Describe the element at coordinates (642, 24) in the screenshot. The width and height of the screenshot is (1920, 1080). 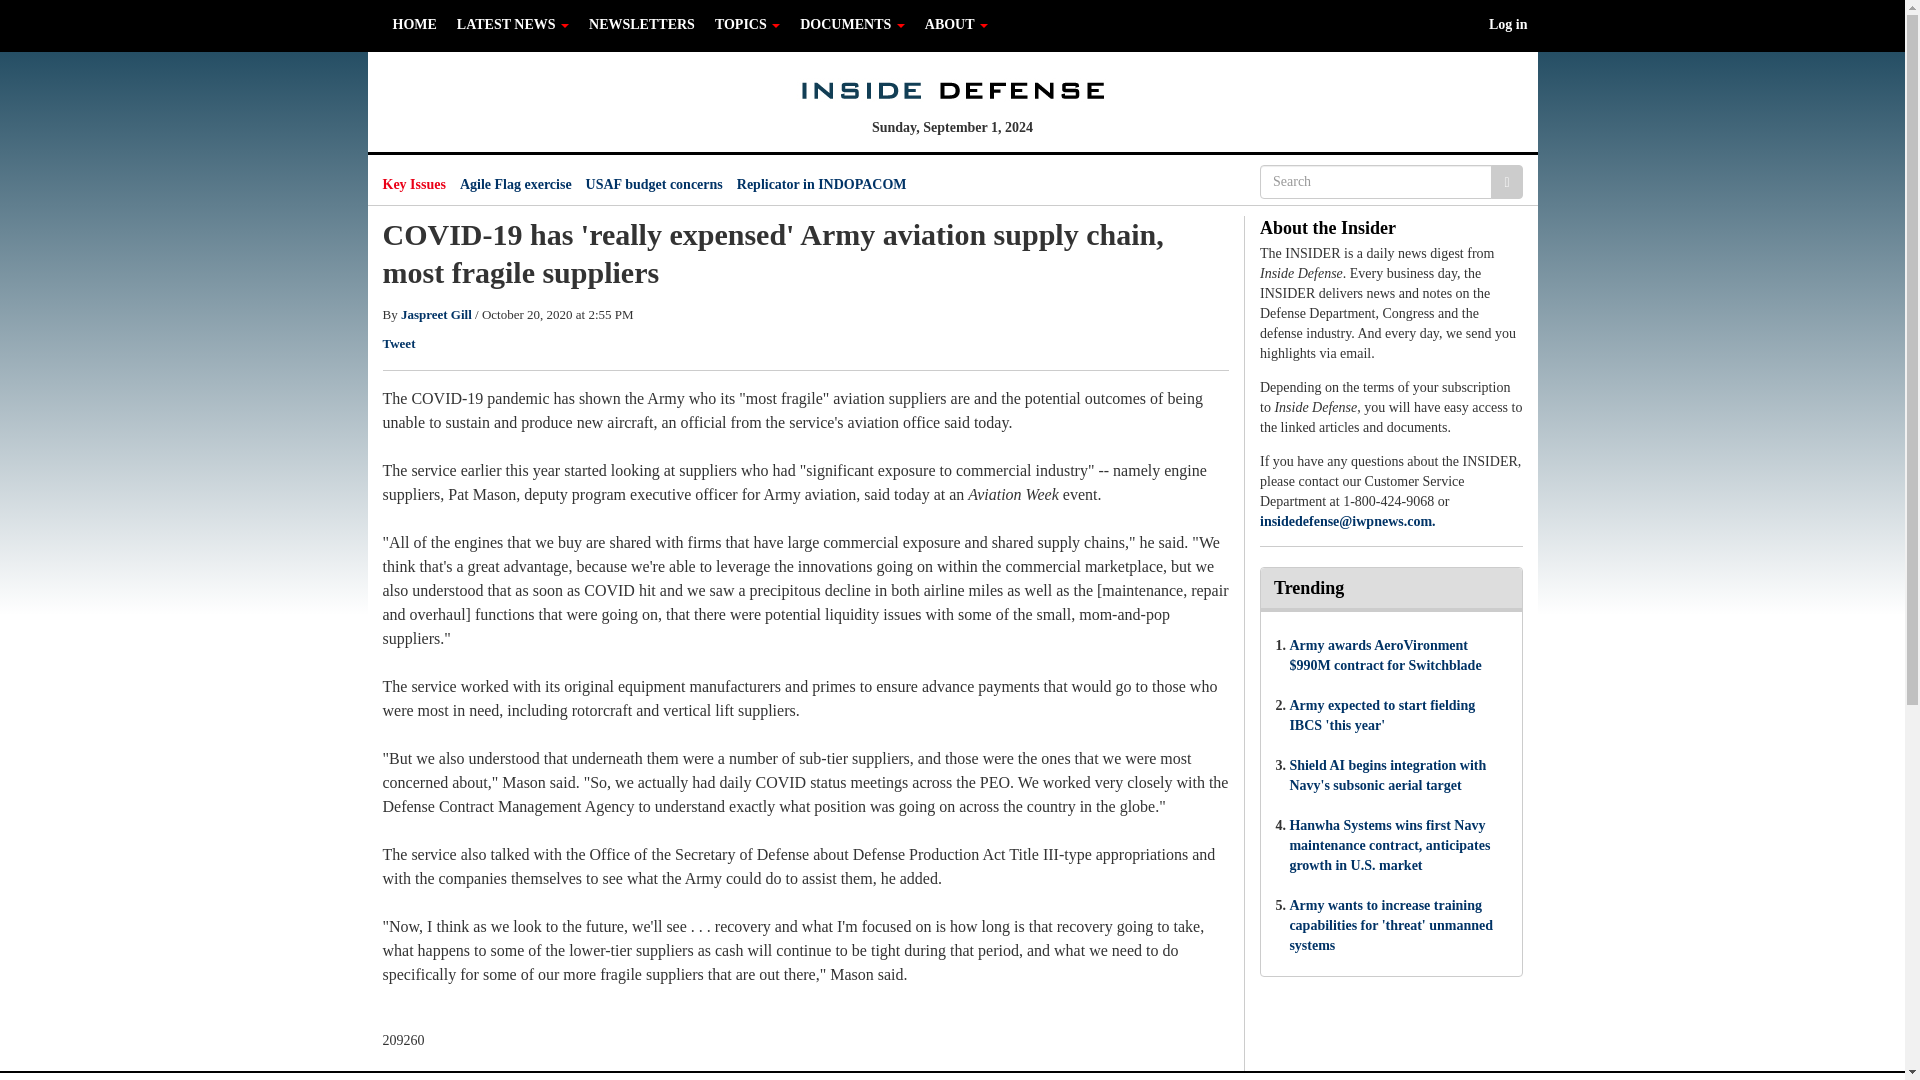
I see `NEWSLETTERS` at that location.